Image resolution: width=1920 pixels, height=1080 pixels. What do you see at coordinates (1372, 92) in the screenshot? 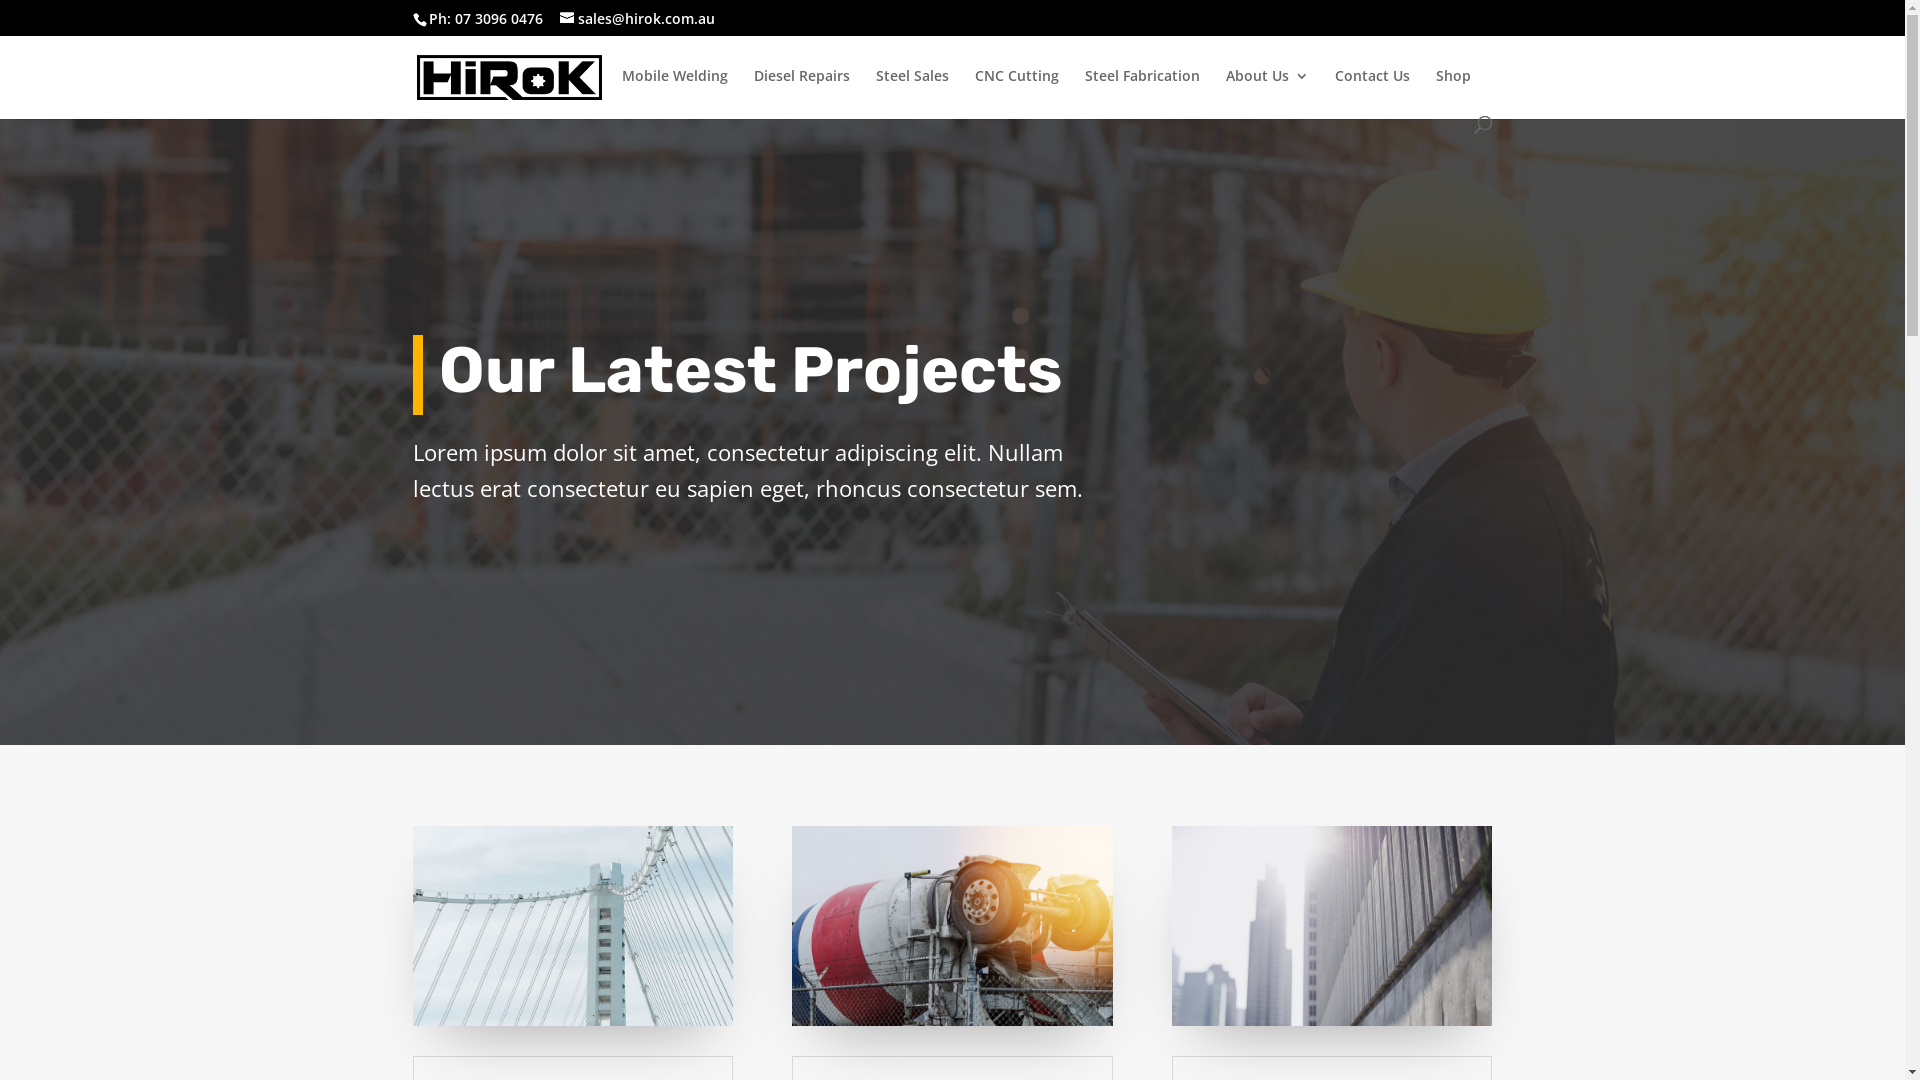
I see `Contact Us` at bounding box center [1372, 92].